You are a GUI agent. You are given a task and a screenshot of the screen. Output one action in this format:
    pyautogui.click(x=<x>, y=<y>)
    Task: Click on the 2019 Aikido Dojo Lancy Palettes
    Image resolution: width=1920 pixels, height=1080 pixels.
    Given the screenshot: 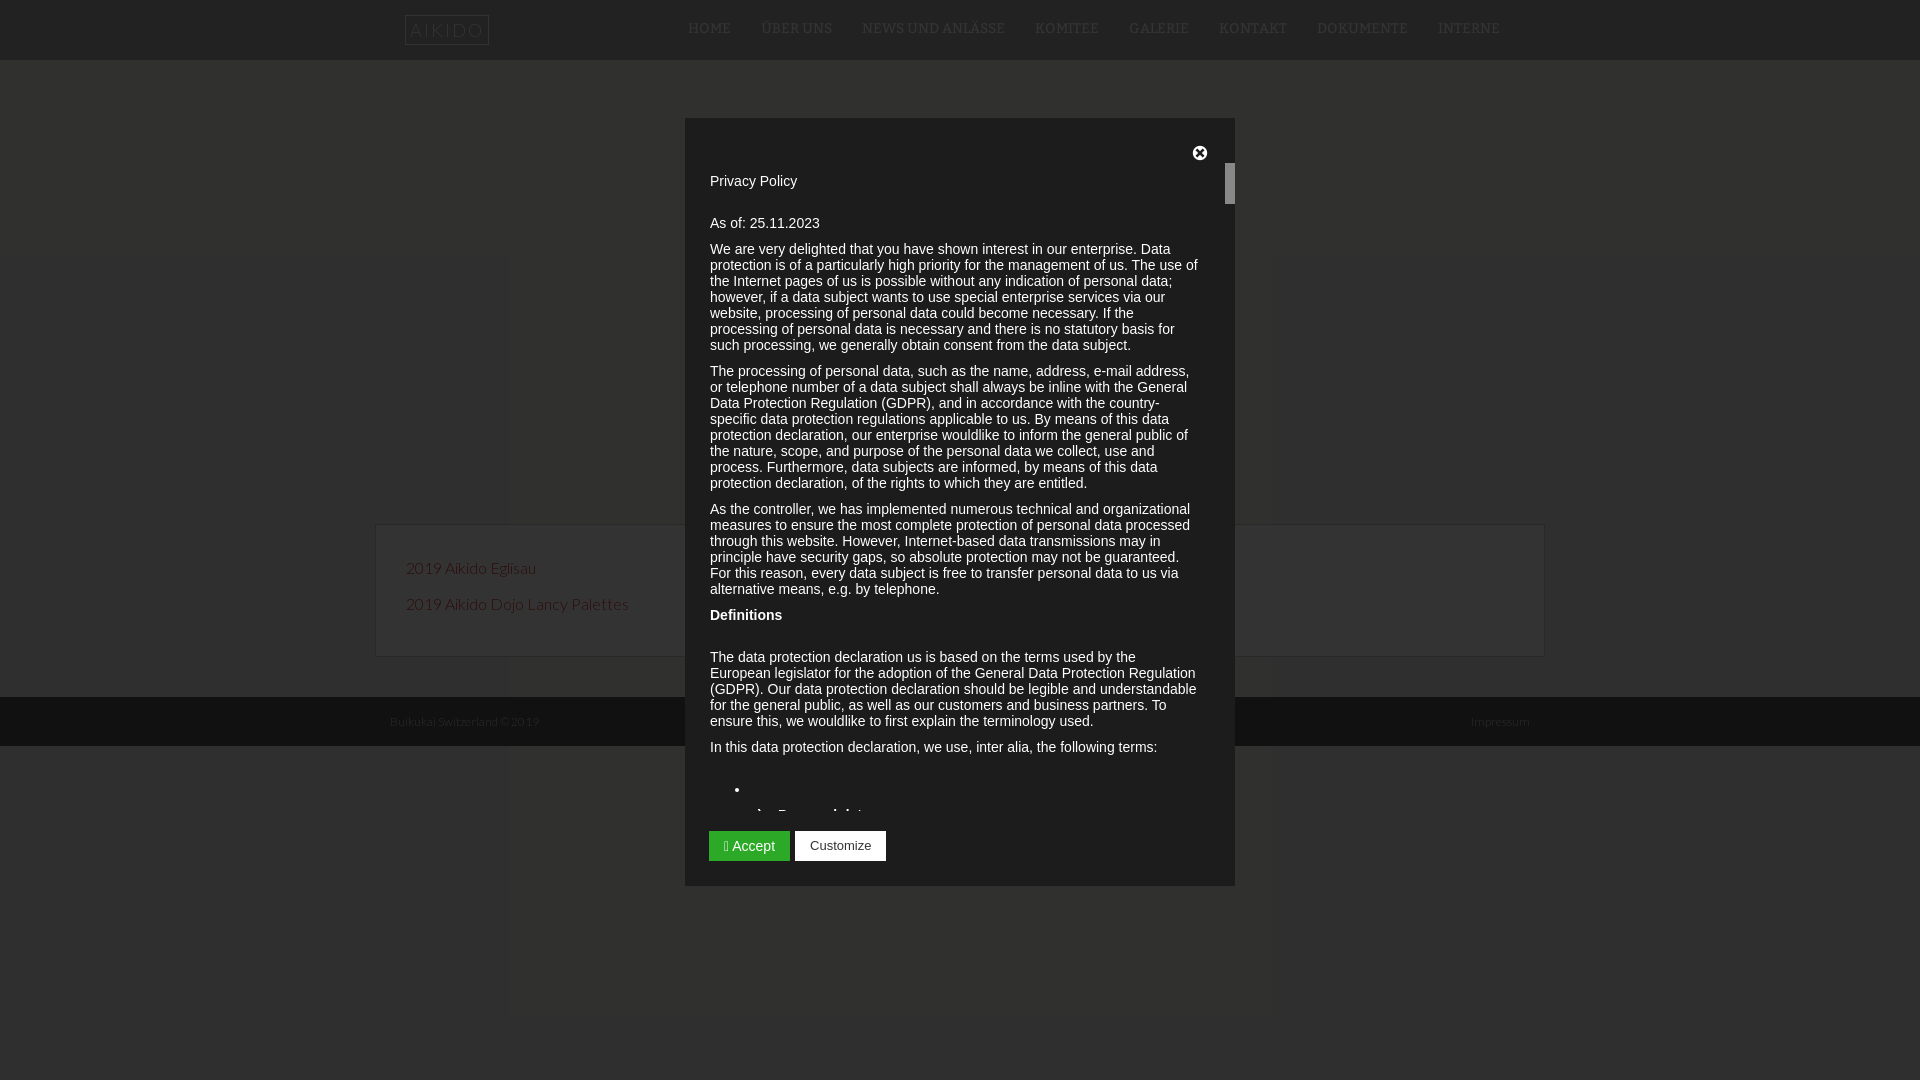 What is the action you would take?
    pyautogui.click(x=518, y=603)
    